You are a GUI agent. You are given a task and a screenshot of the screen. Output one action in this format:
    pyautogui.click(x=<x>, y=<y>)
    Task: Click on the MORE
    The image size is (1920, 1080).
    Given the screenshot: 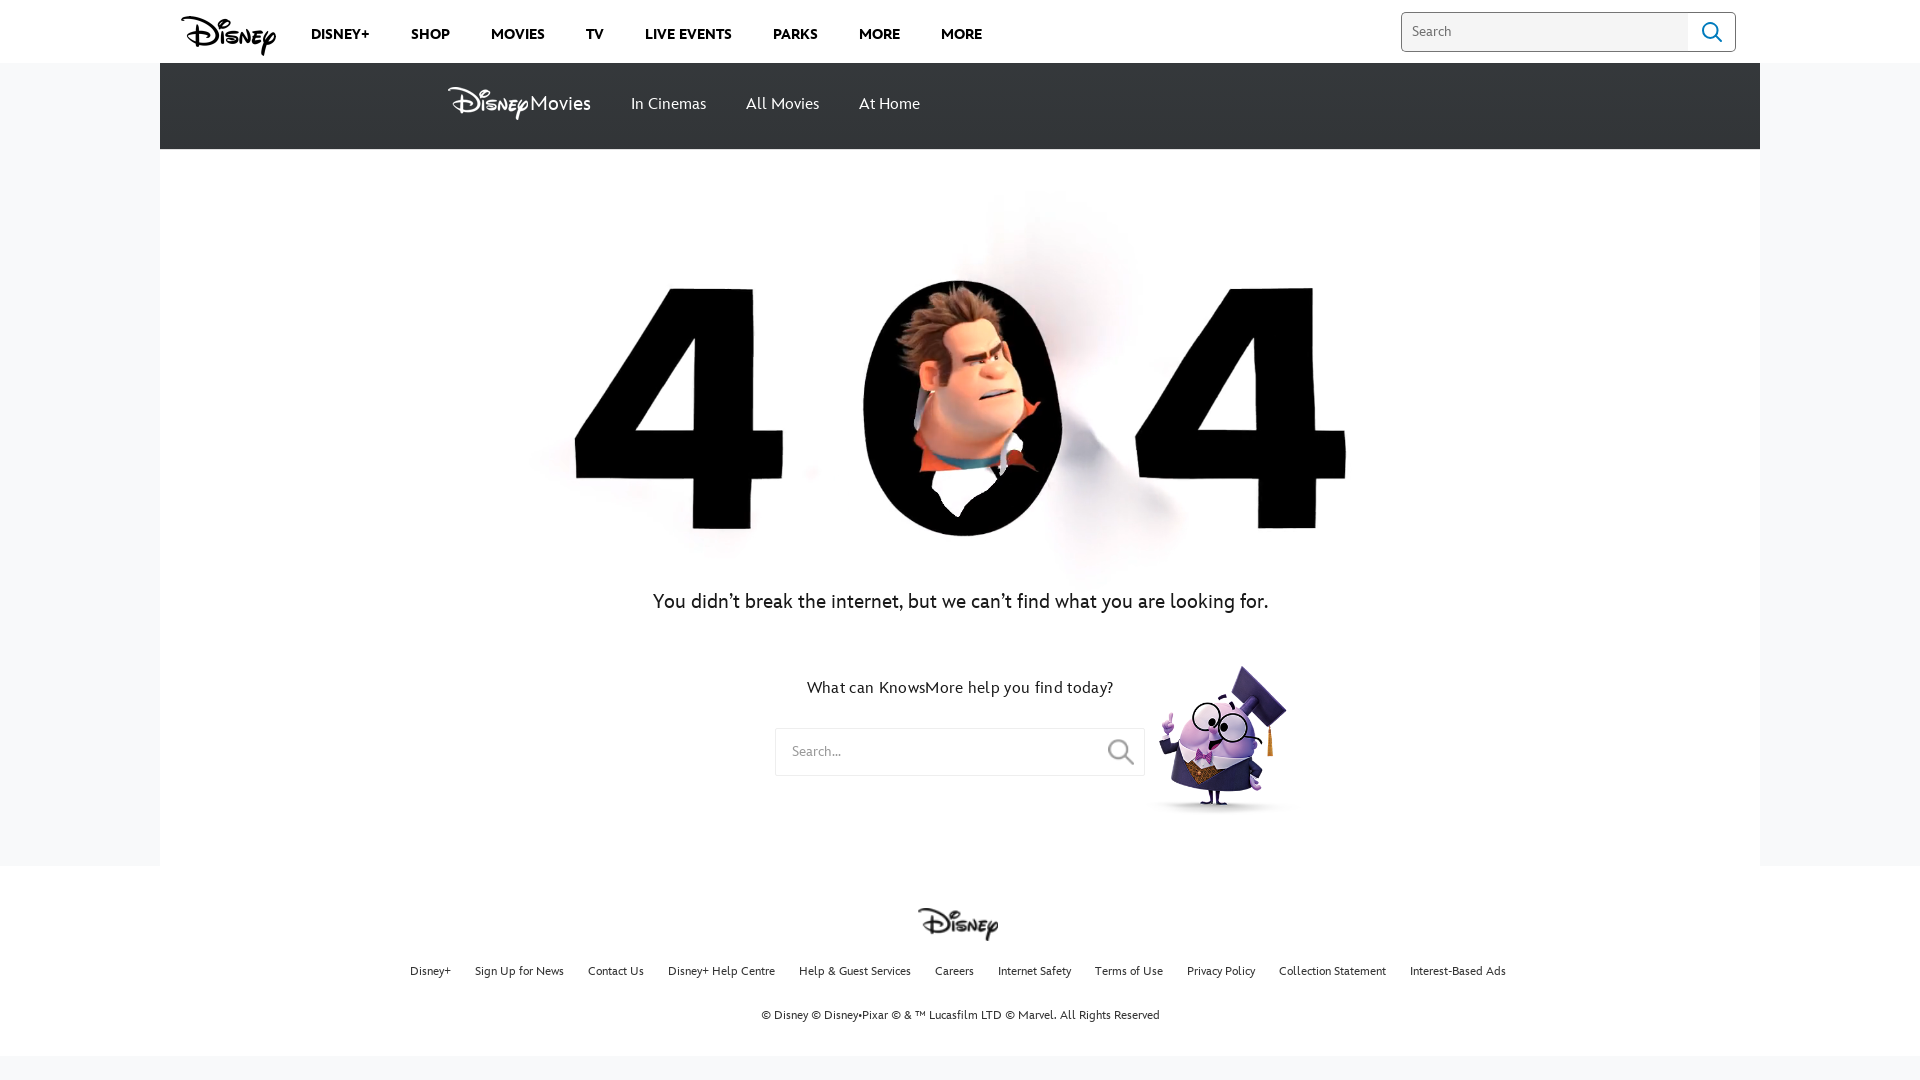 What is the action you would take?
    pyautogui.click(x=962, y=34)
    